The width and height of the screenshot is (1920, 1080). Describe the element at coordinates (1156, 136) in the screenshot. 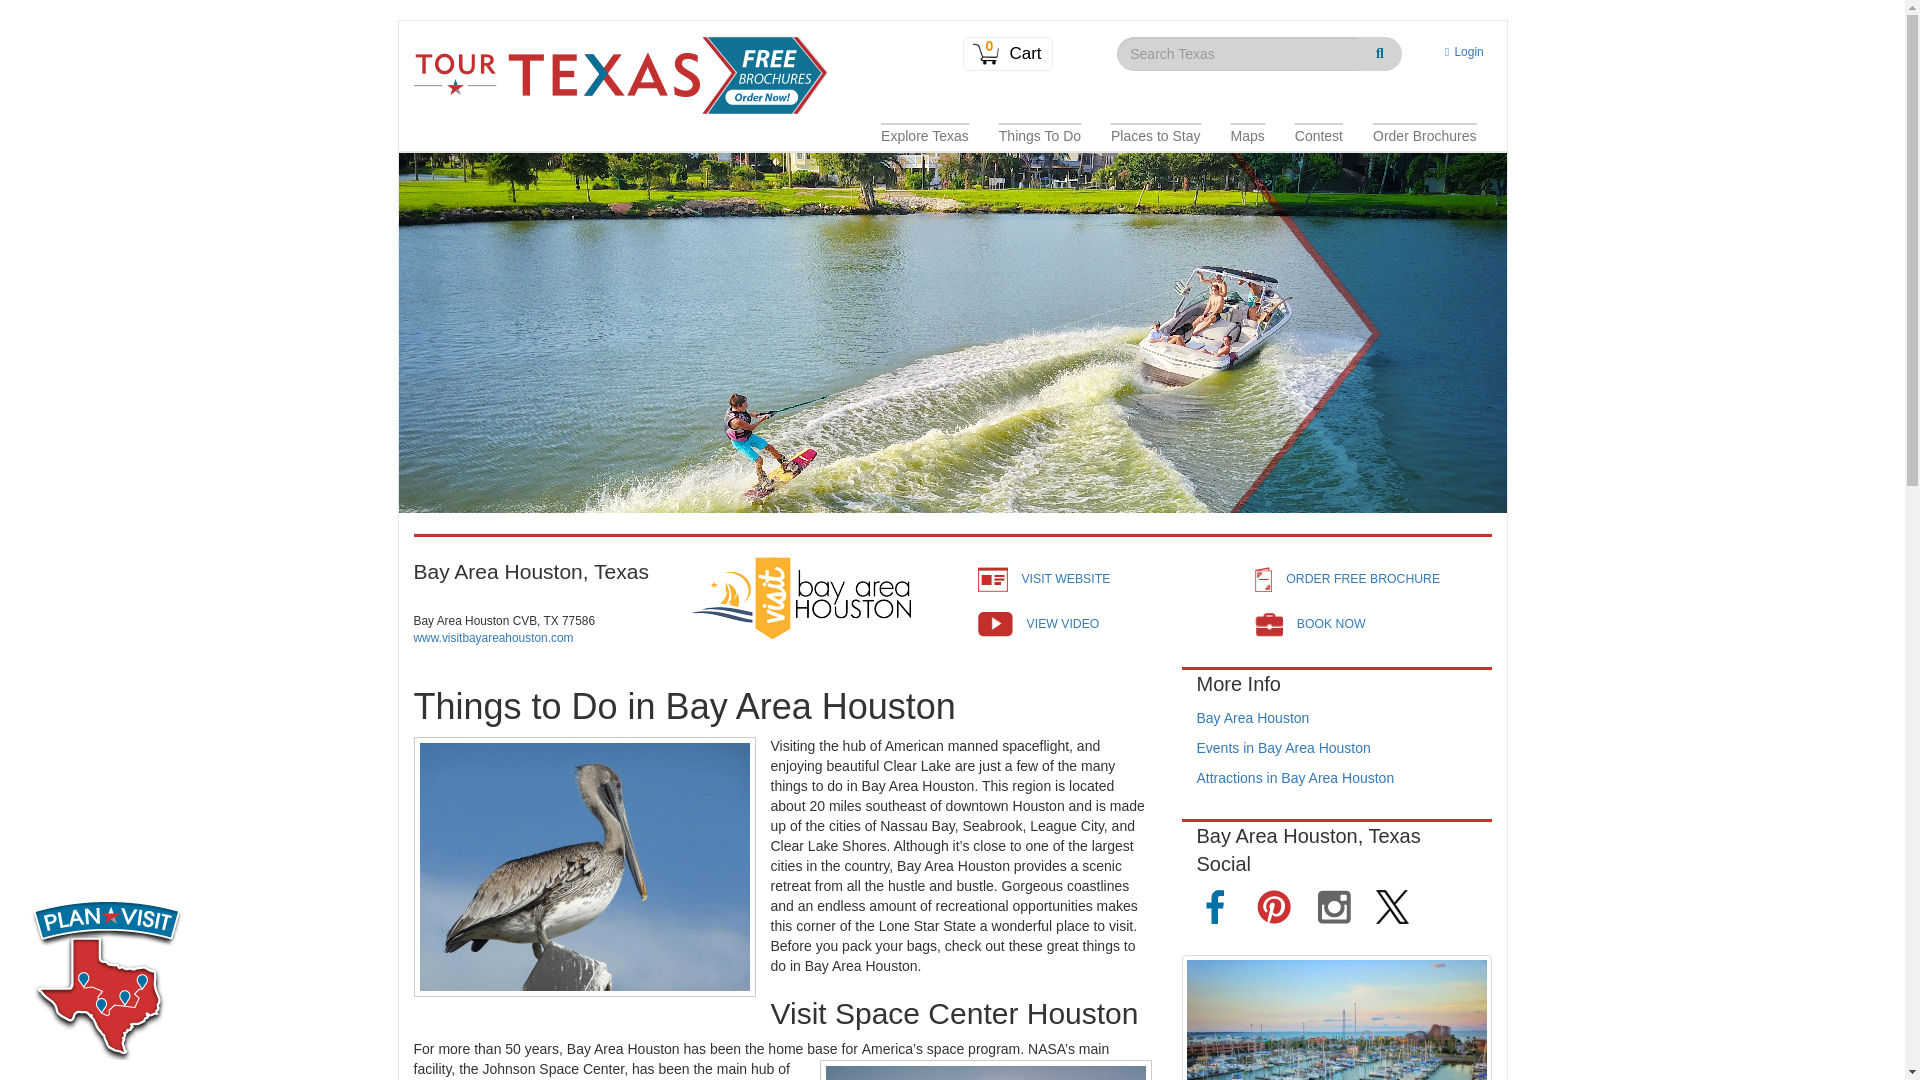

I see `Places to Stay` at that location.